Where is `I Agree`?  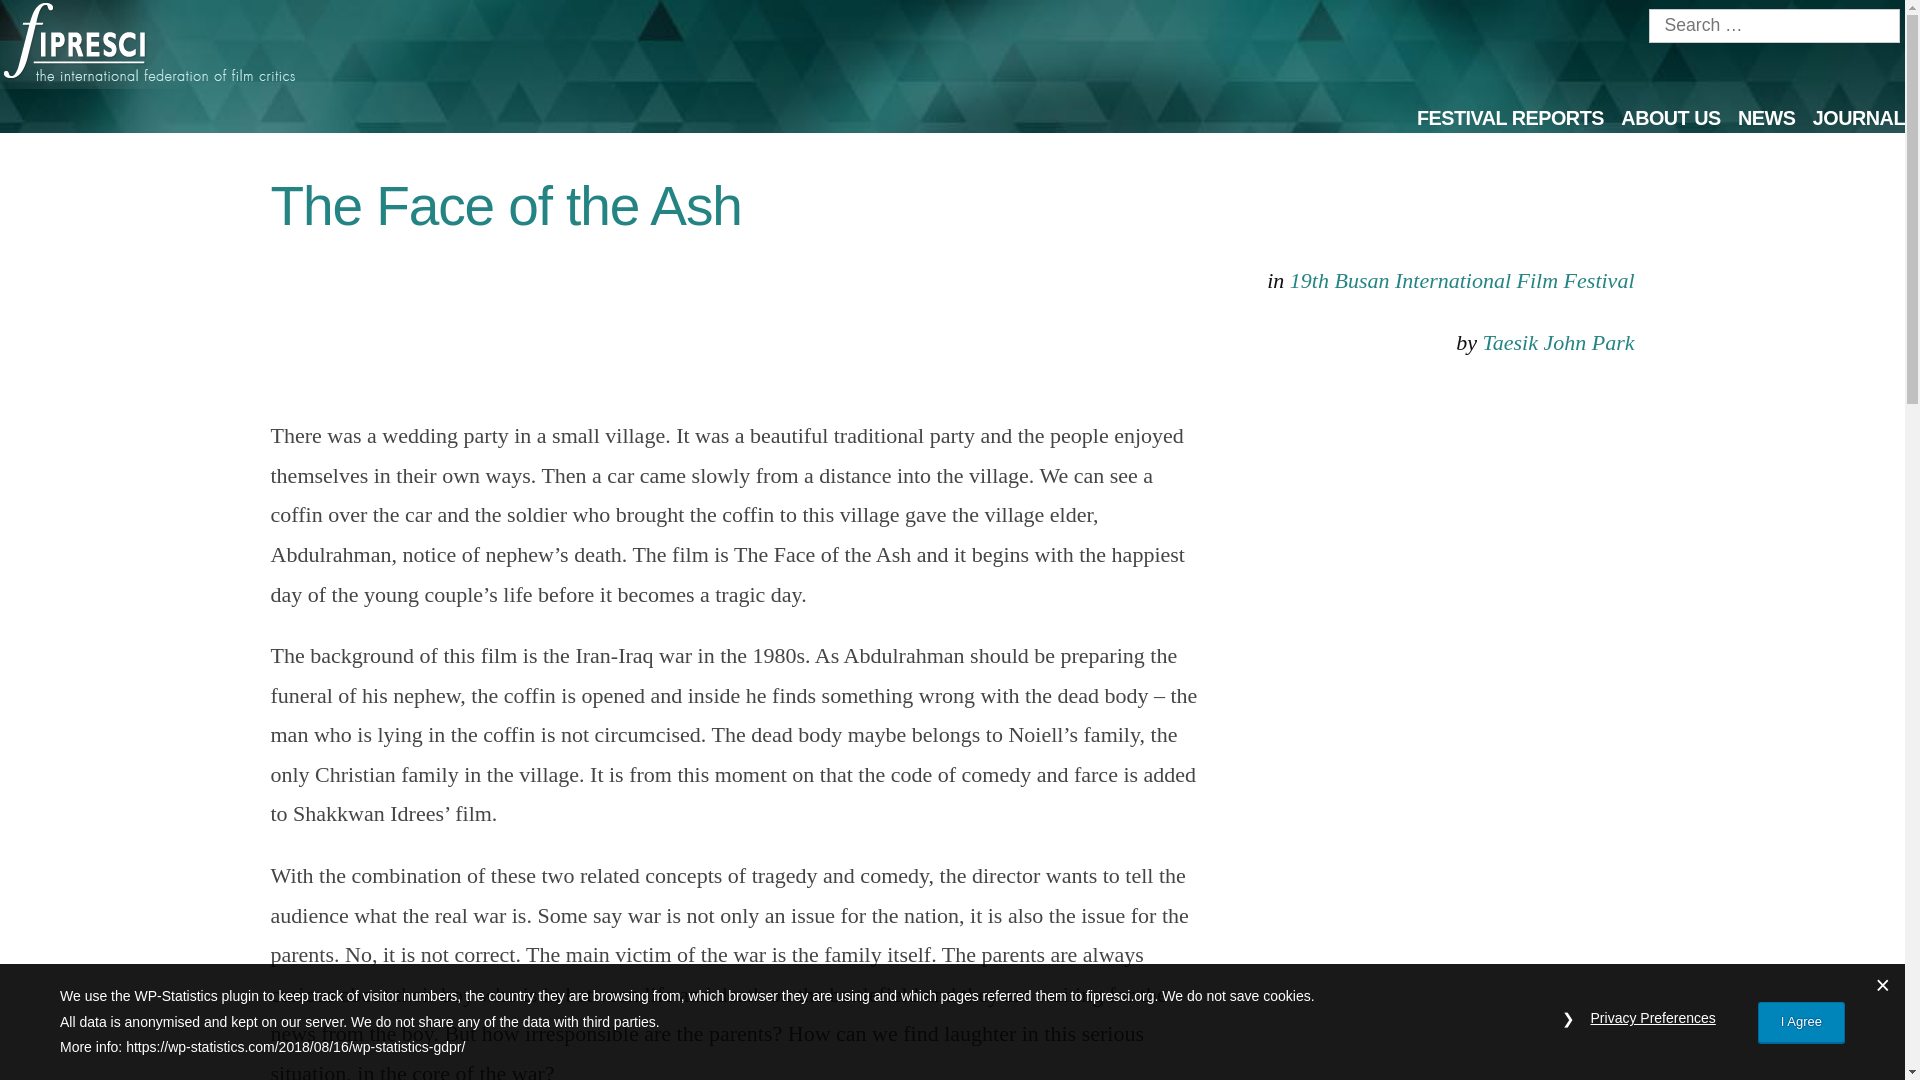 I Agree is located at coordinates (1802, 1022).